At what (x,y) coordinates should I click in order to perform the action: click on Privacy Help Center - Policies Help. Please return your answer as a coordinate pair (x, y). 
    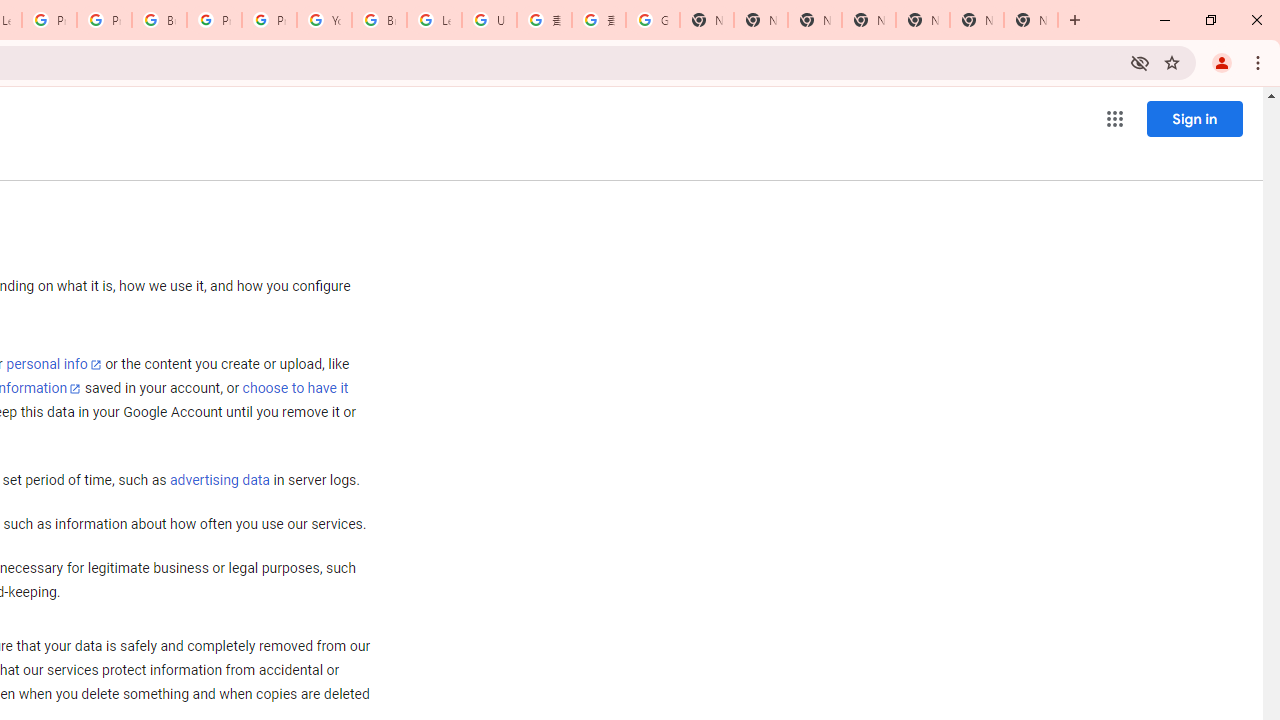
    Looking at the image, I should click on (104, 20).